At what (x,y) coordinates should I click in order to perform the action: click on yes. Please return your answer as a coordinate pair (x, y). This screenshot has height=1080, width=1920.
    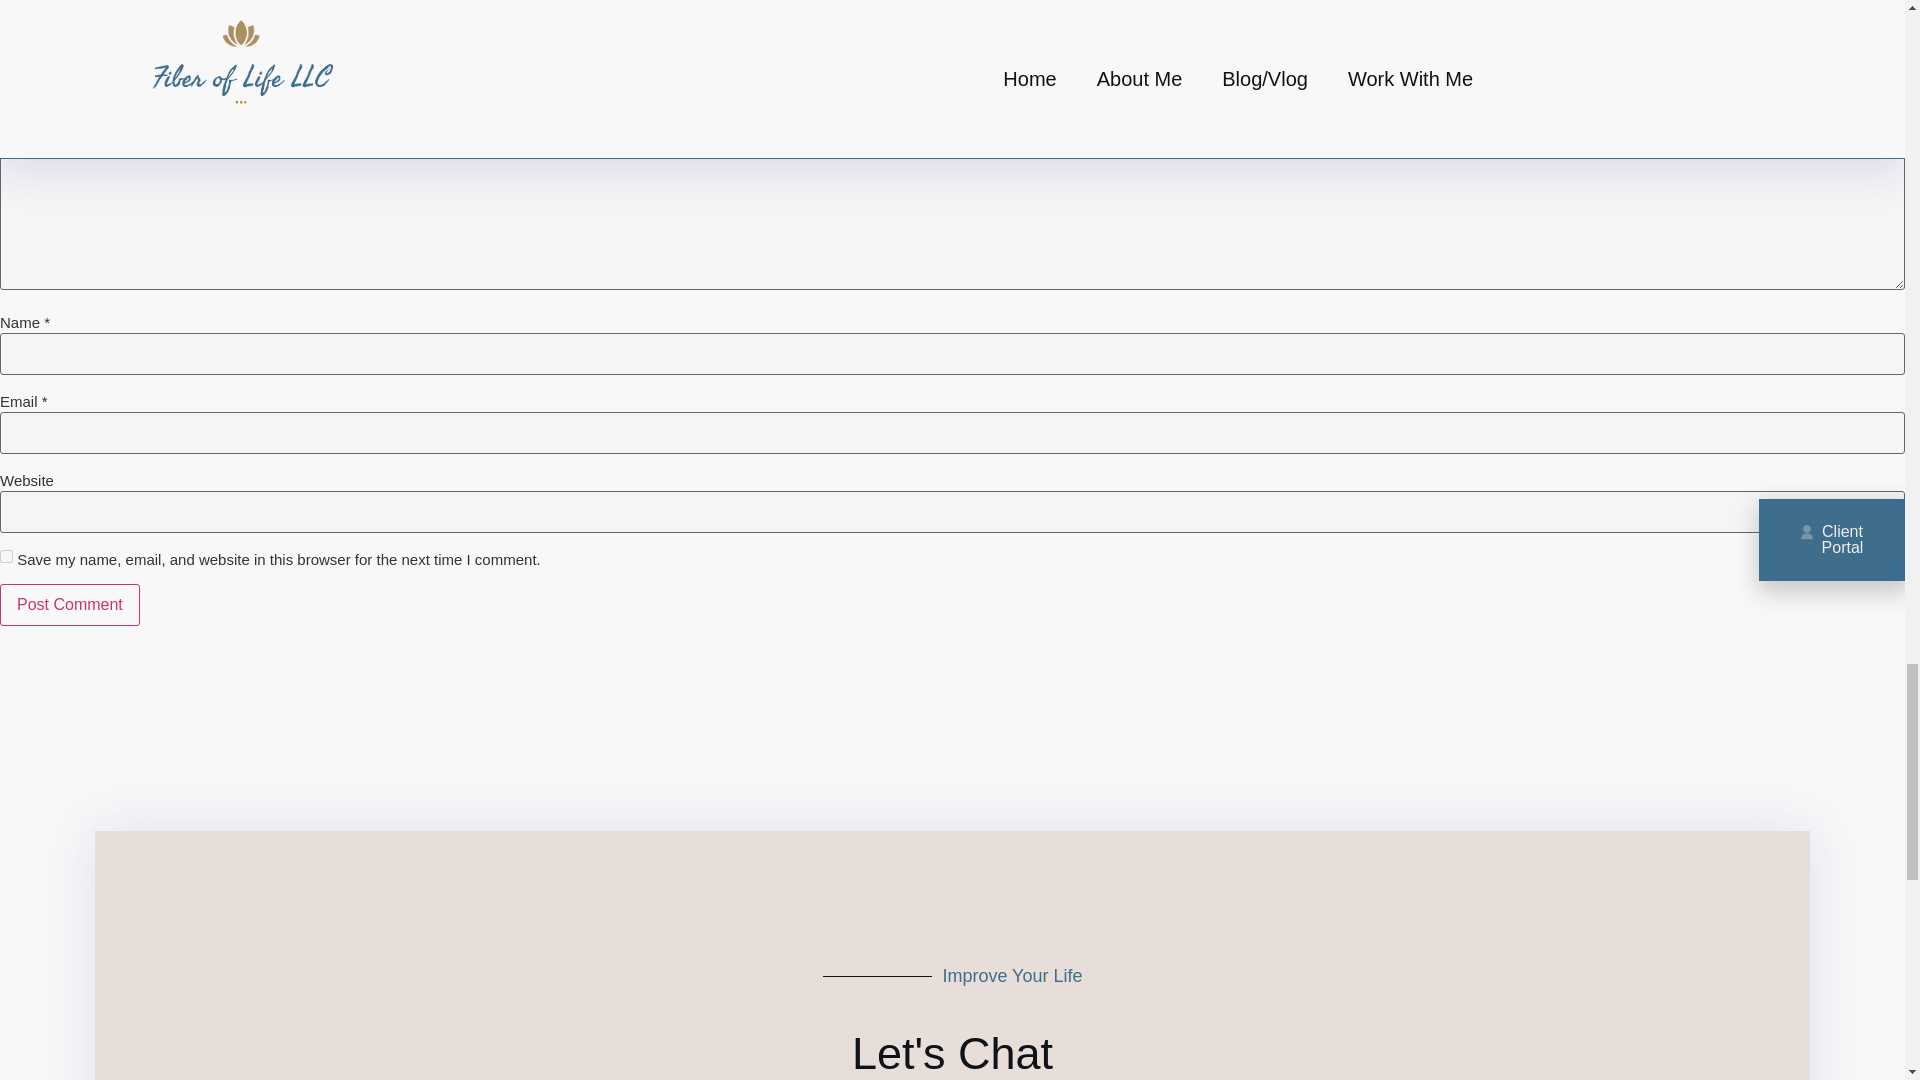
    Looking at the image, I should click on (6, 556).